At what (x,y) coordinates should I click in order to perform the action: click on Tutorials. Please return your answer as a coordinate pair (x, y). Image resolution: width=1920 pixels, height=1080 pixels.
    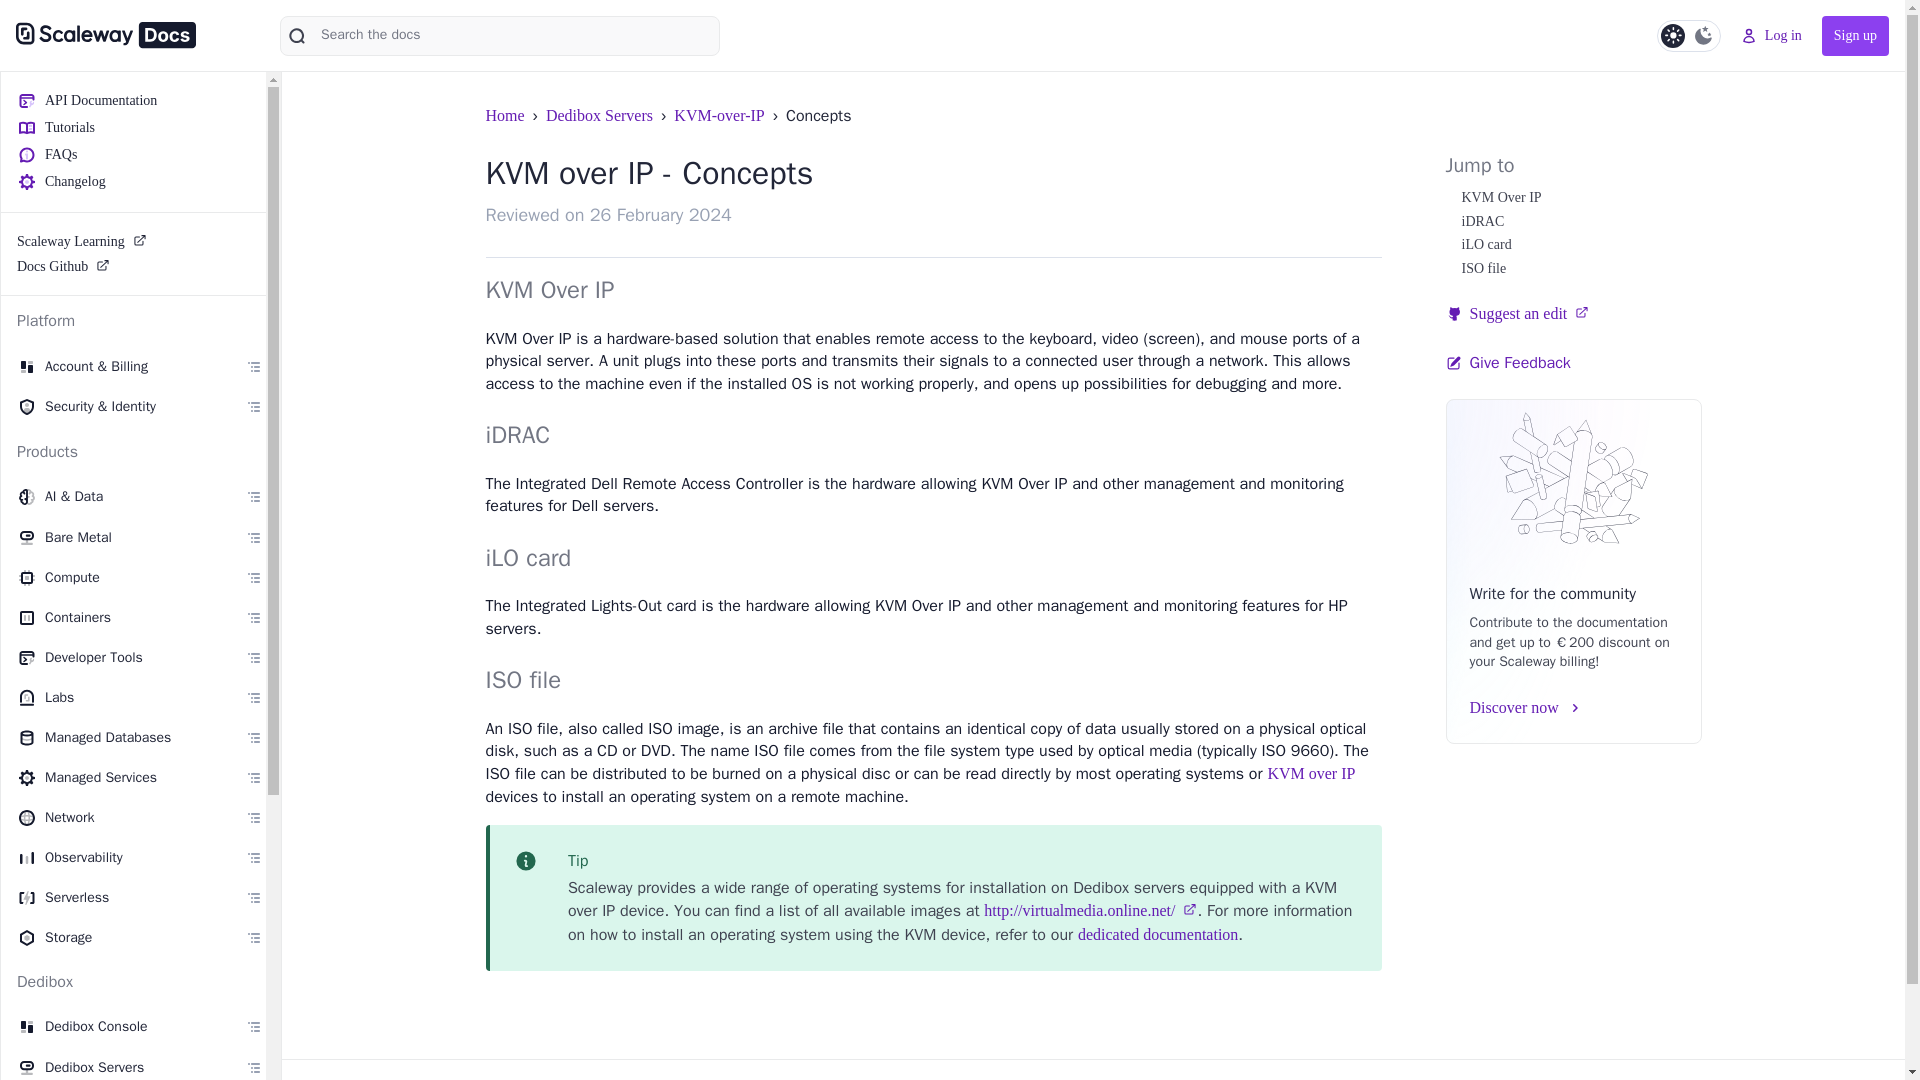
    Looking at the image, I should click on (134, 127).